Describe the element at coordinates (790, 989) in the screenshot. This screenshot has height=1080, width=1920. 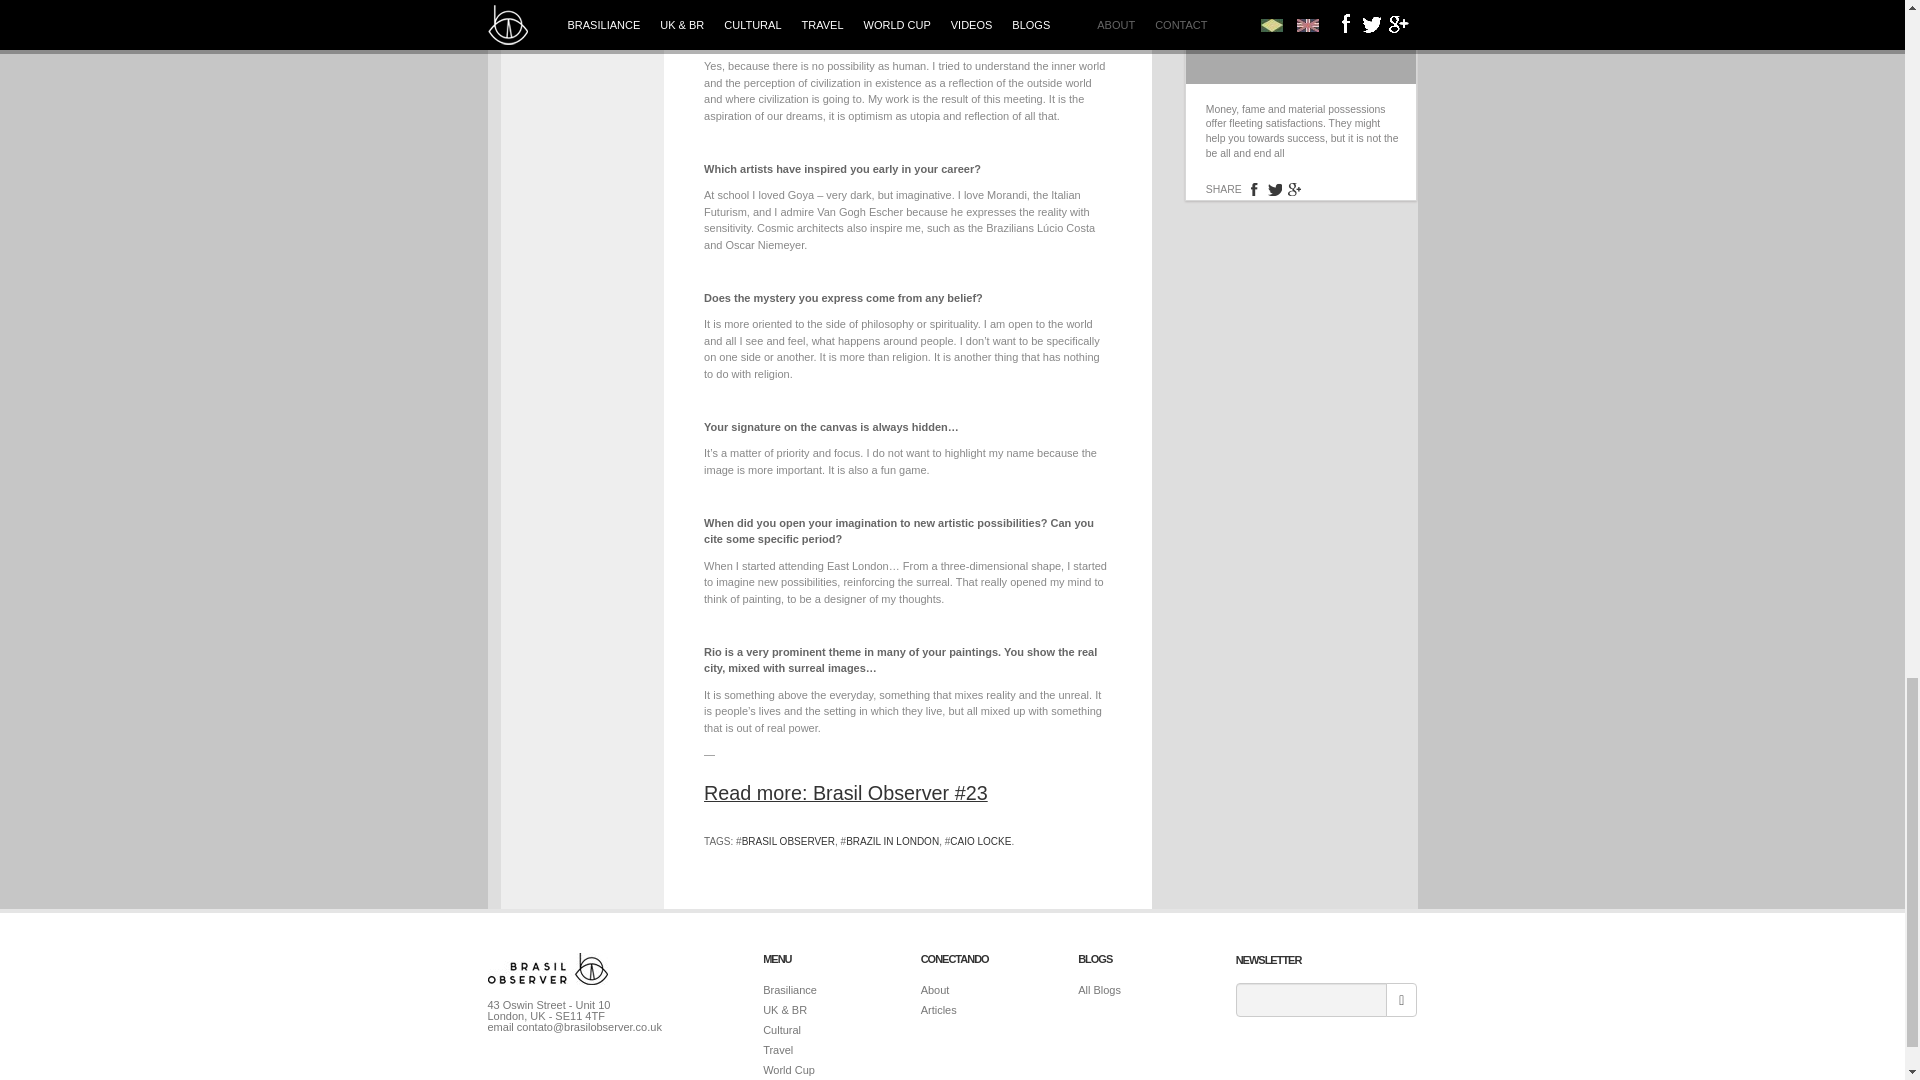
I see `Brasiliance` at that location.